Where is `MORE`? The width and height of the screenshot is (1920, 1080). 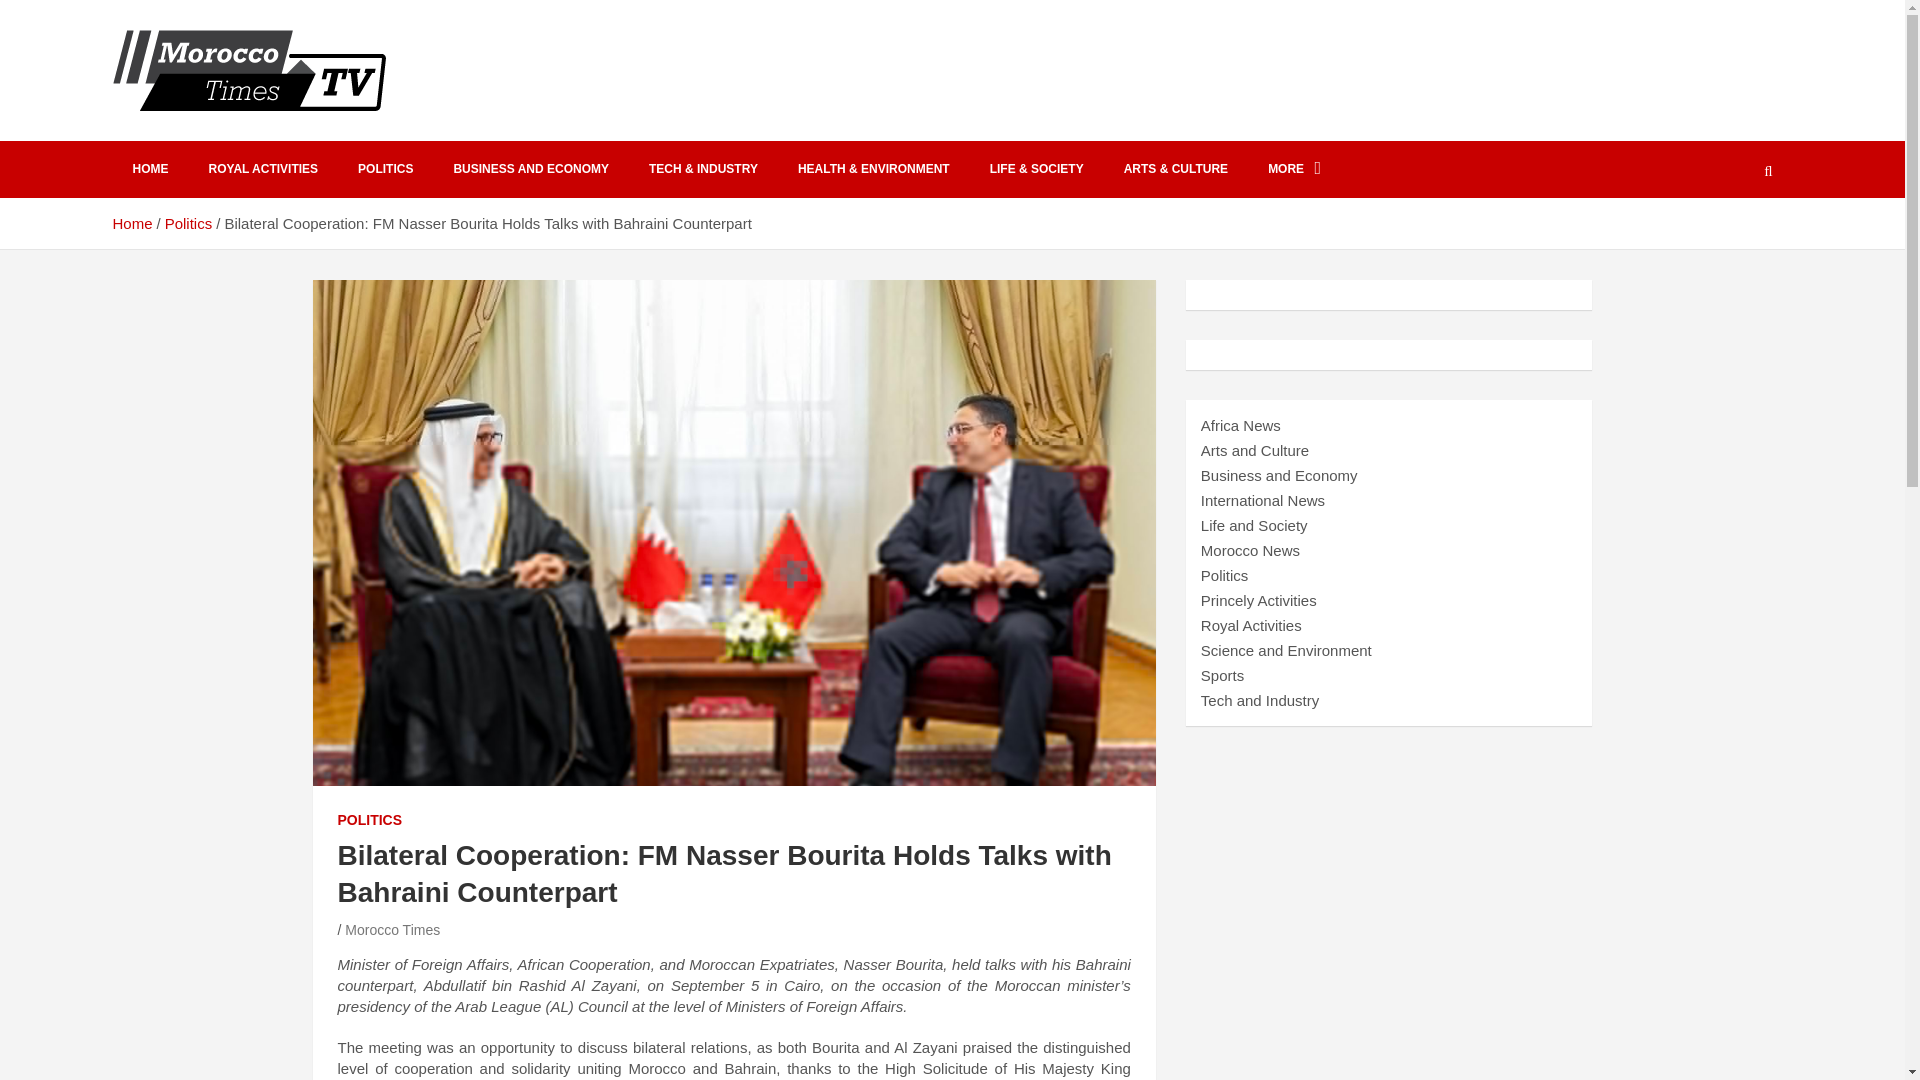 MORE is located at coordinates (1294, 169).